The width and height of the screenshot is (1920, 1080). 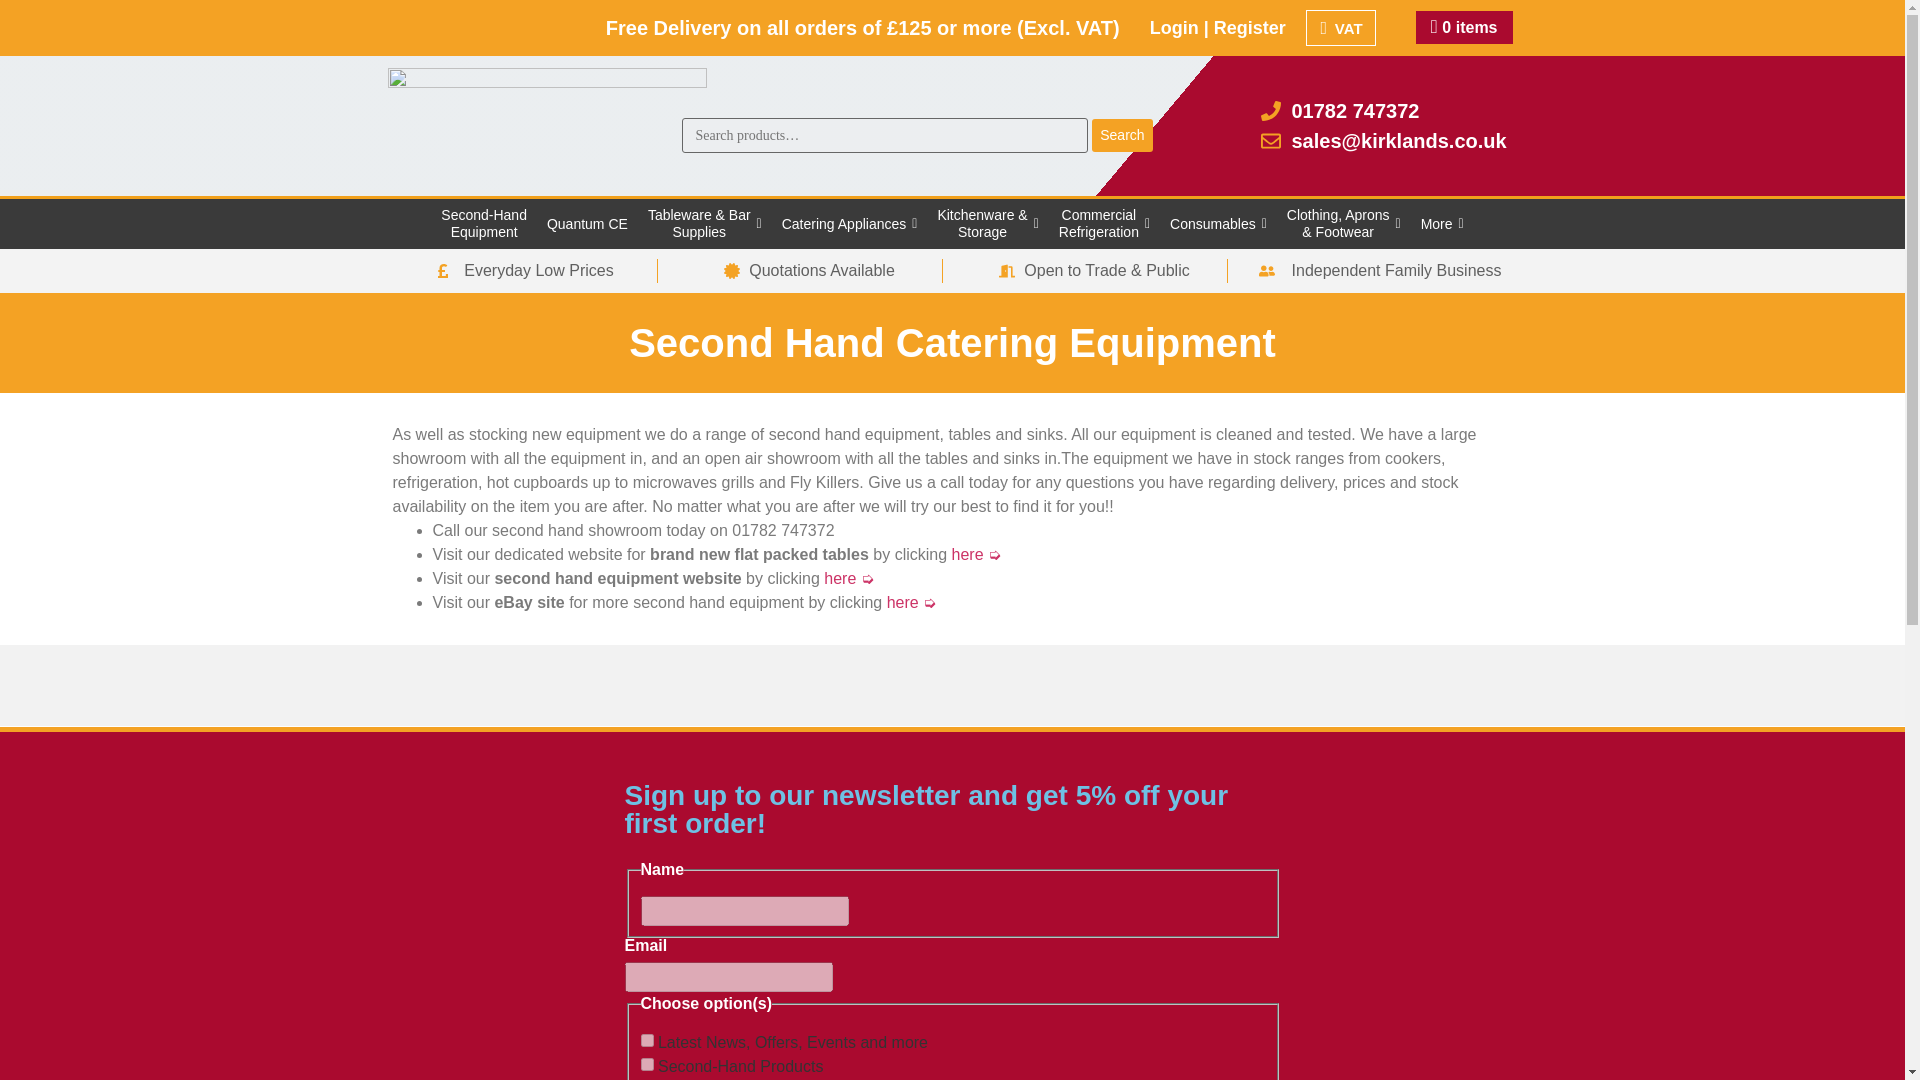 I want to click on Start shopping, so click(x=1464, y=27).